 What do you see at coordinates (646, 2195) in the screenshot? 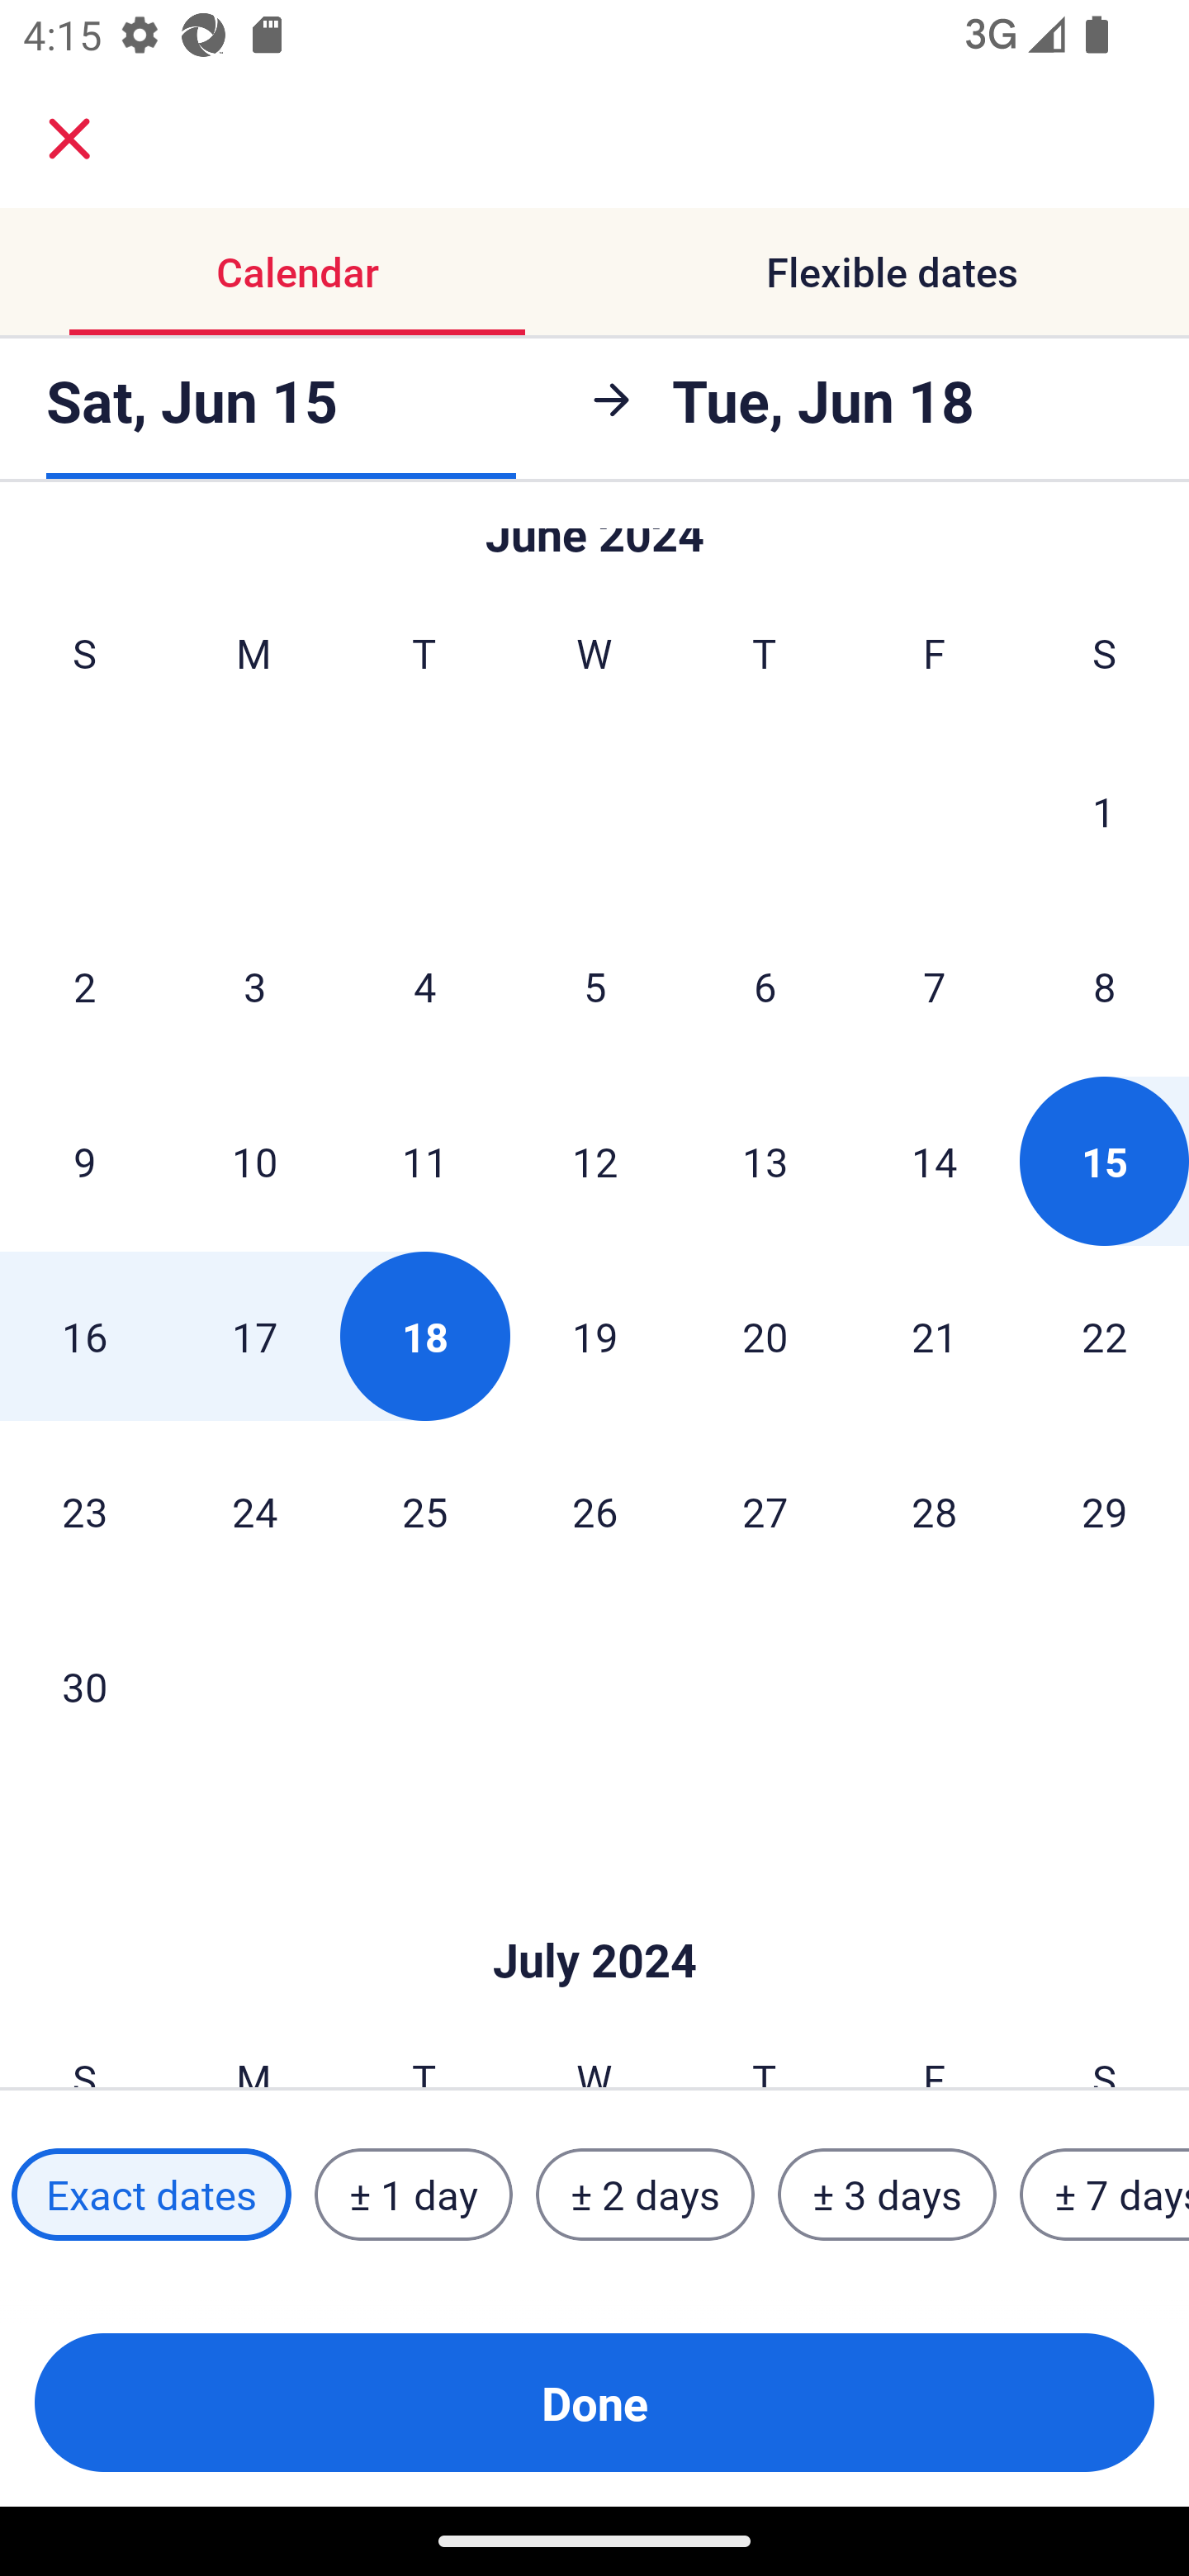
I see `± 2 days` at bounding box center [646, 2195].